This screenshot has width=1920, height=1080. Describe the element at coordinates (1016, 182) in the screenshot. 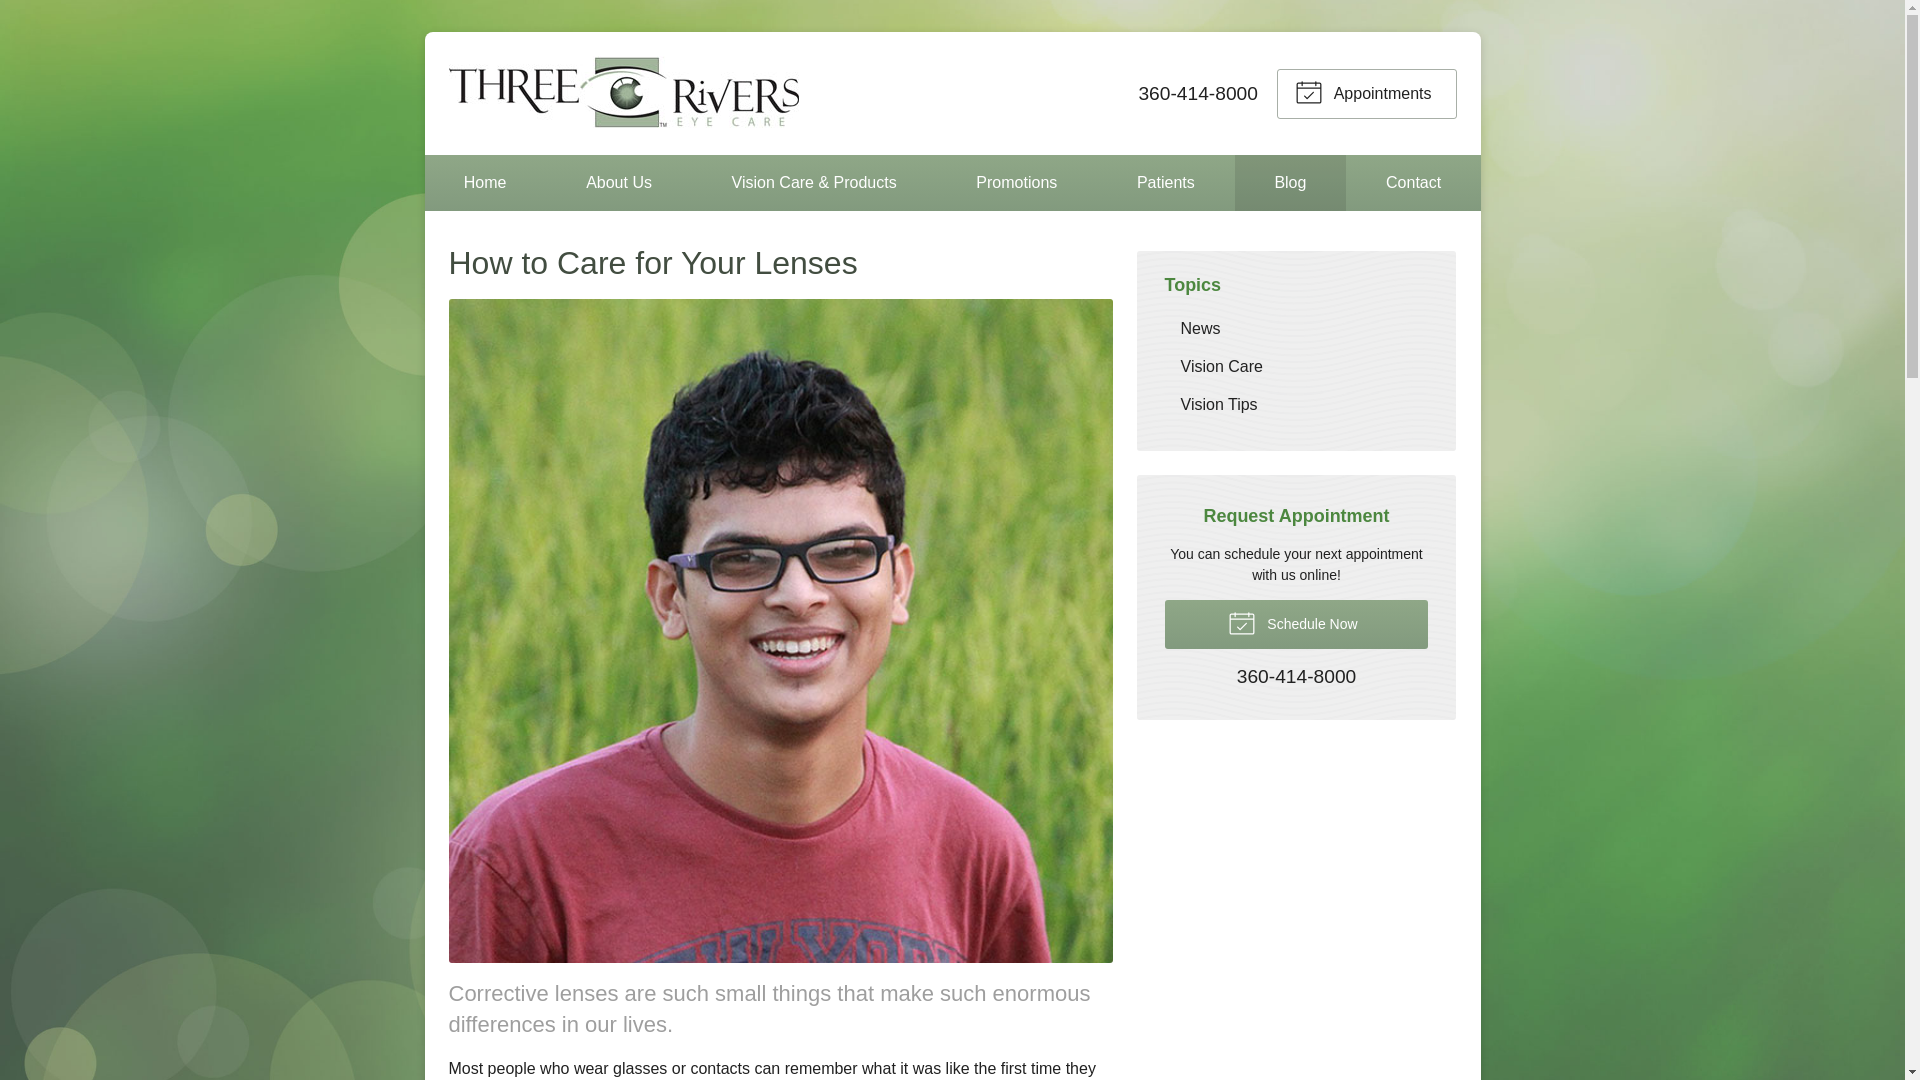

I see `Promotions` at that location.